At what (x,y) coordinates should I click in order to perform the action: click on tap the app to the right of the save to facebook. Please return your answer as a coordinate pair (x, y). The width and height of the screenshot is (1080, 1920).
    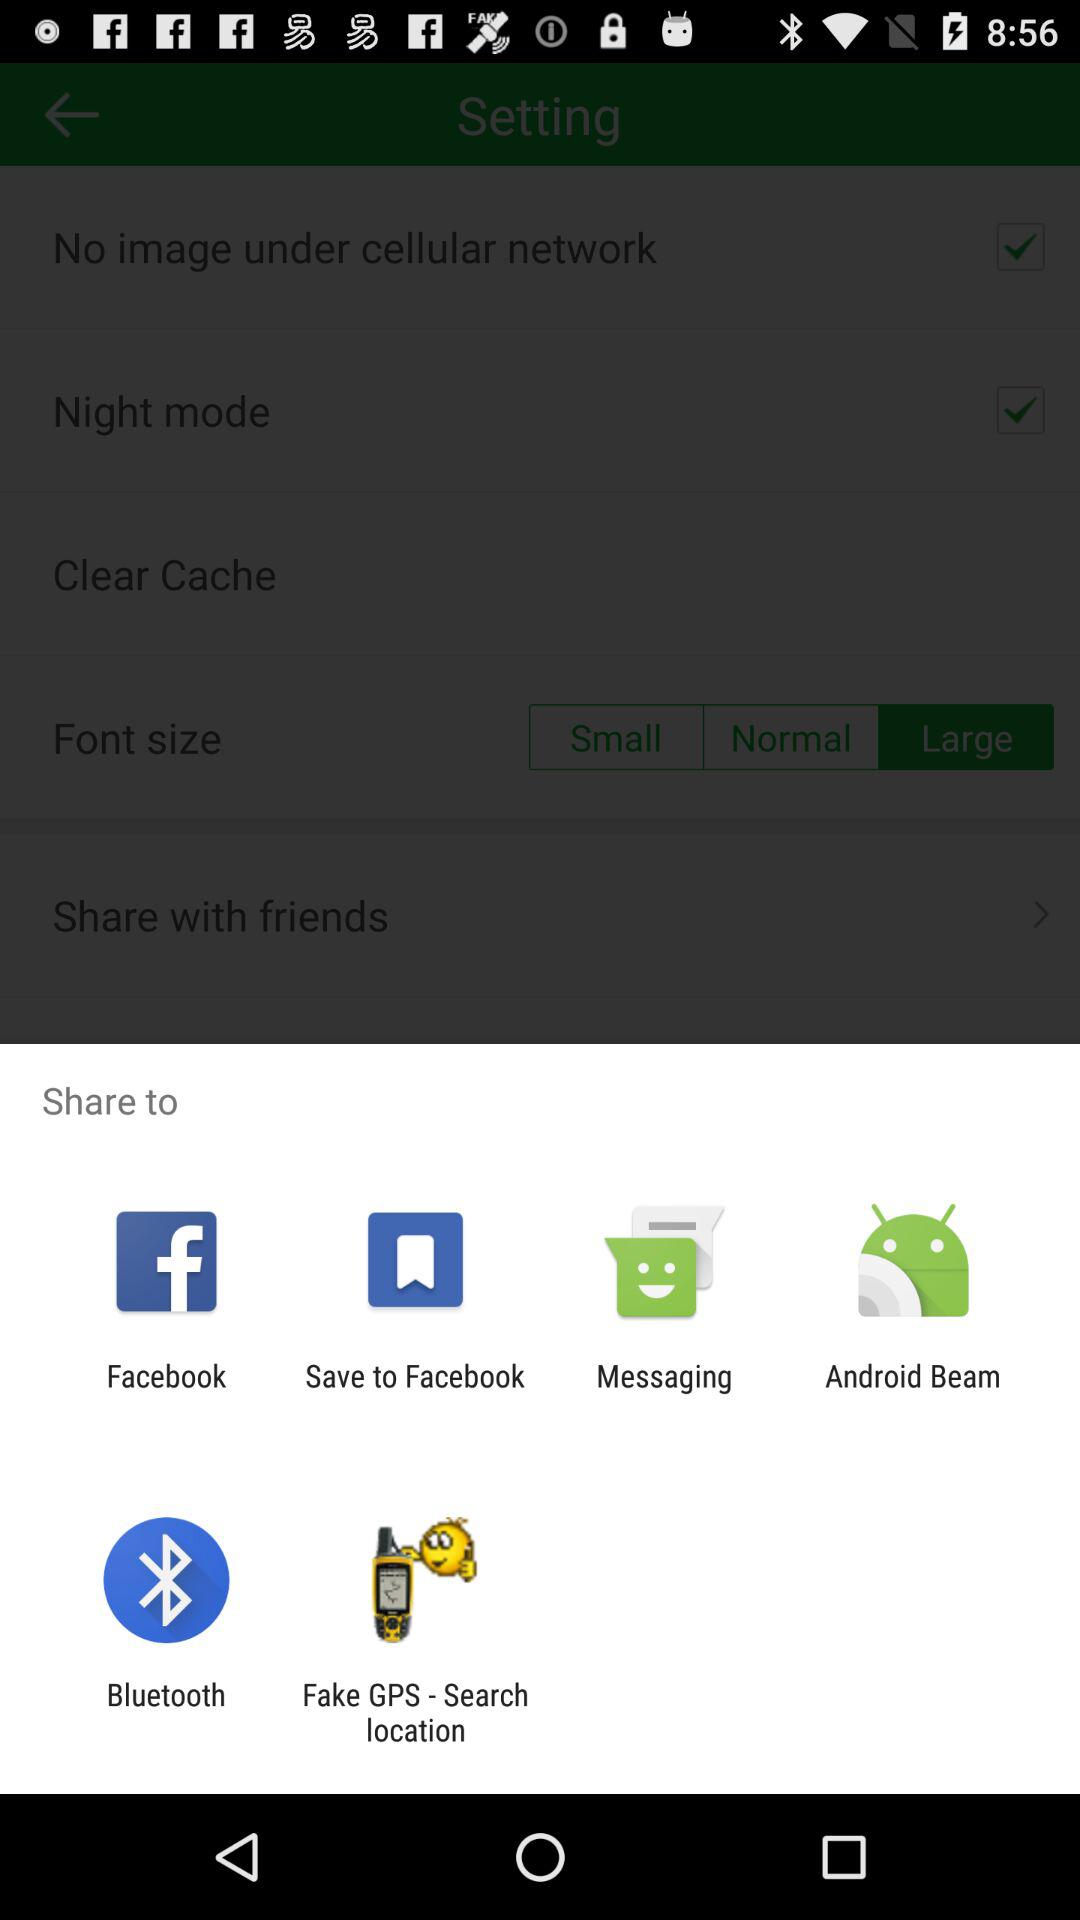
    Looking at the image, I should click on (664, 1393).